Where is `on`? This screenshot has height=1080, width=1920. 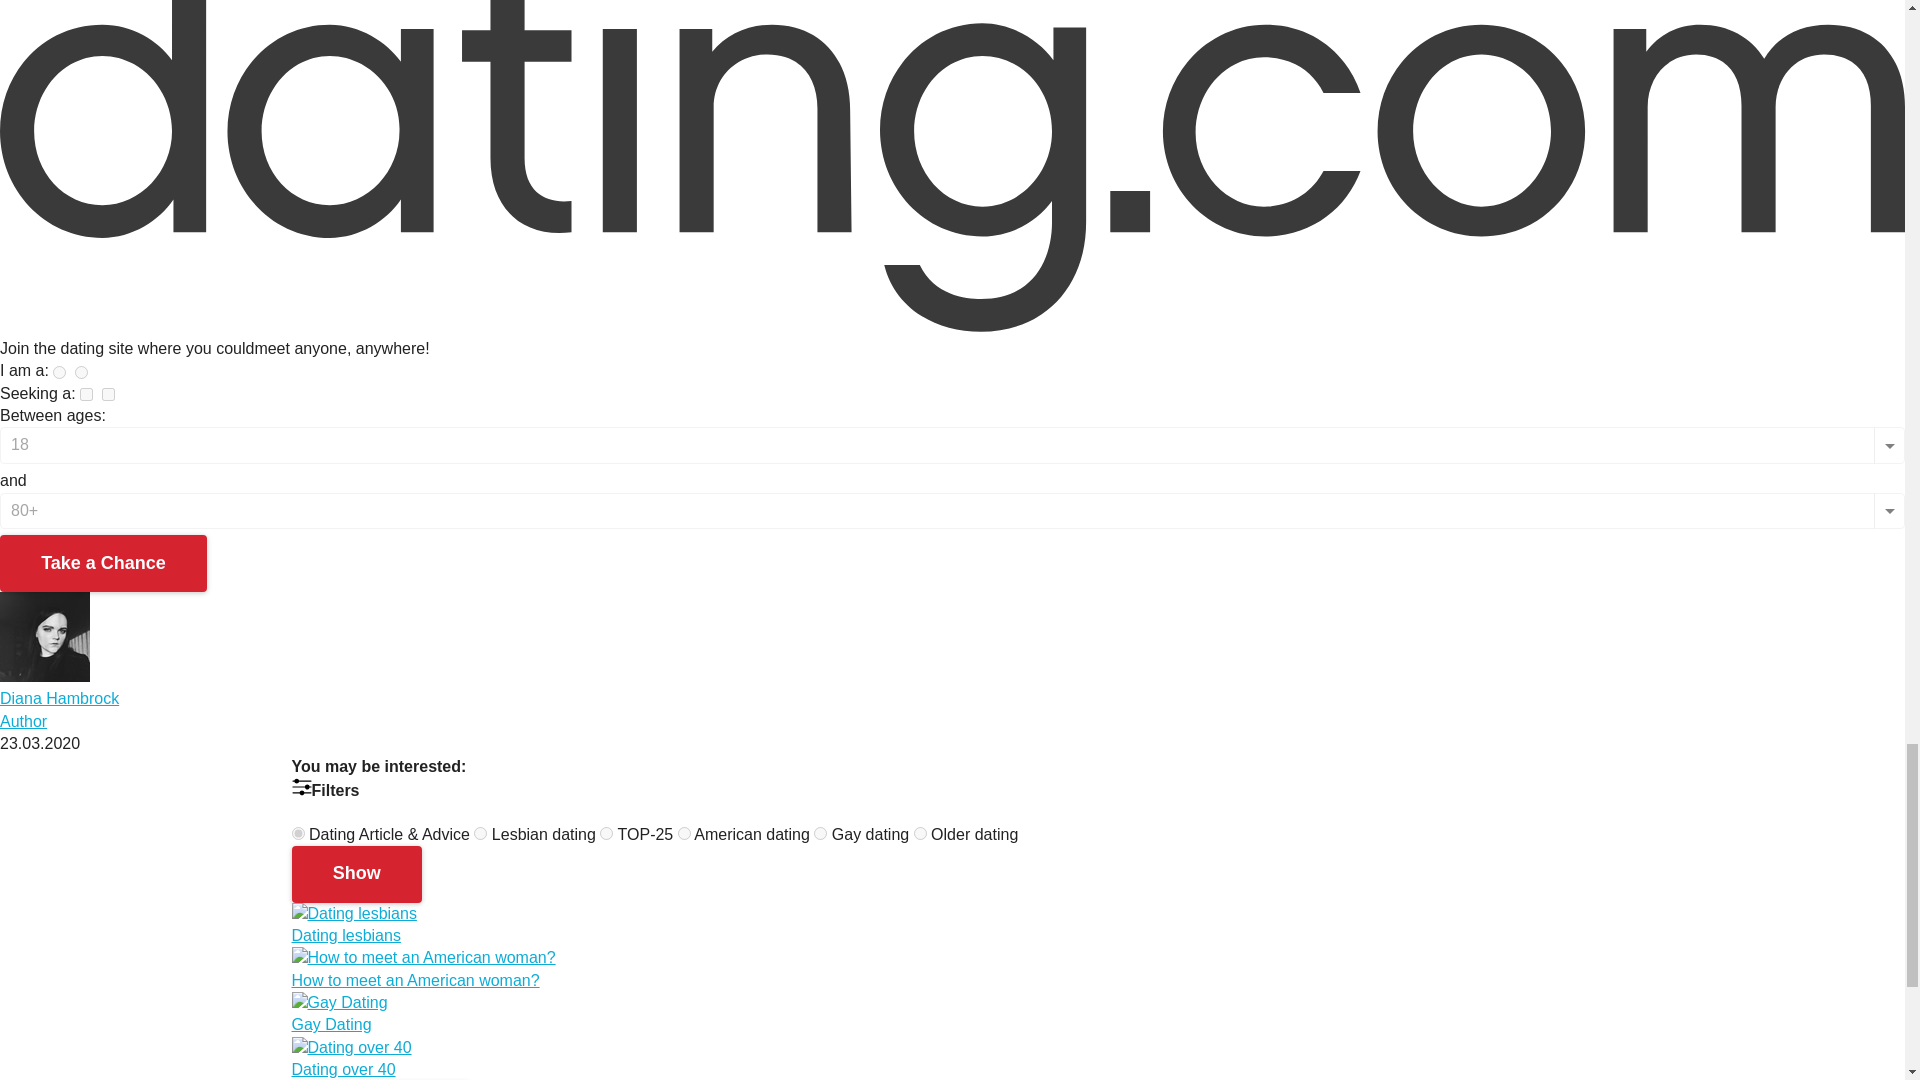
on is located at coordinates (820, 834).